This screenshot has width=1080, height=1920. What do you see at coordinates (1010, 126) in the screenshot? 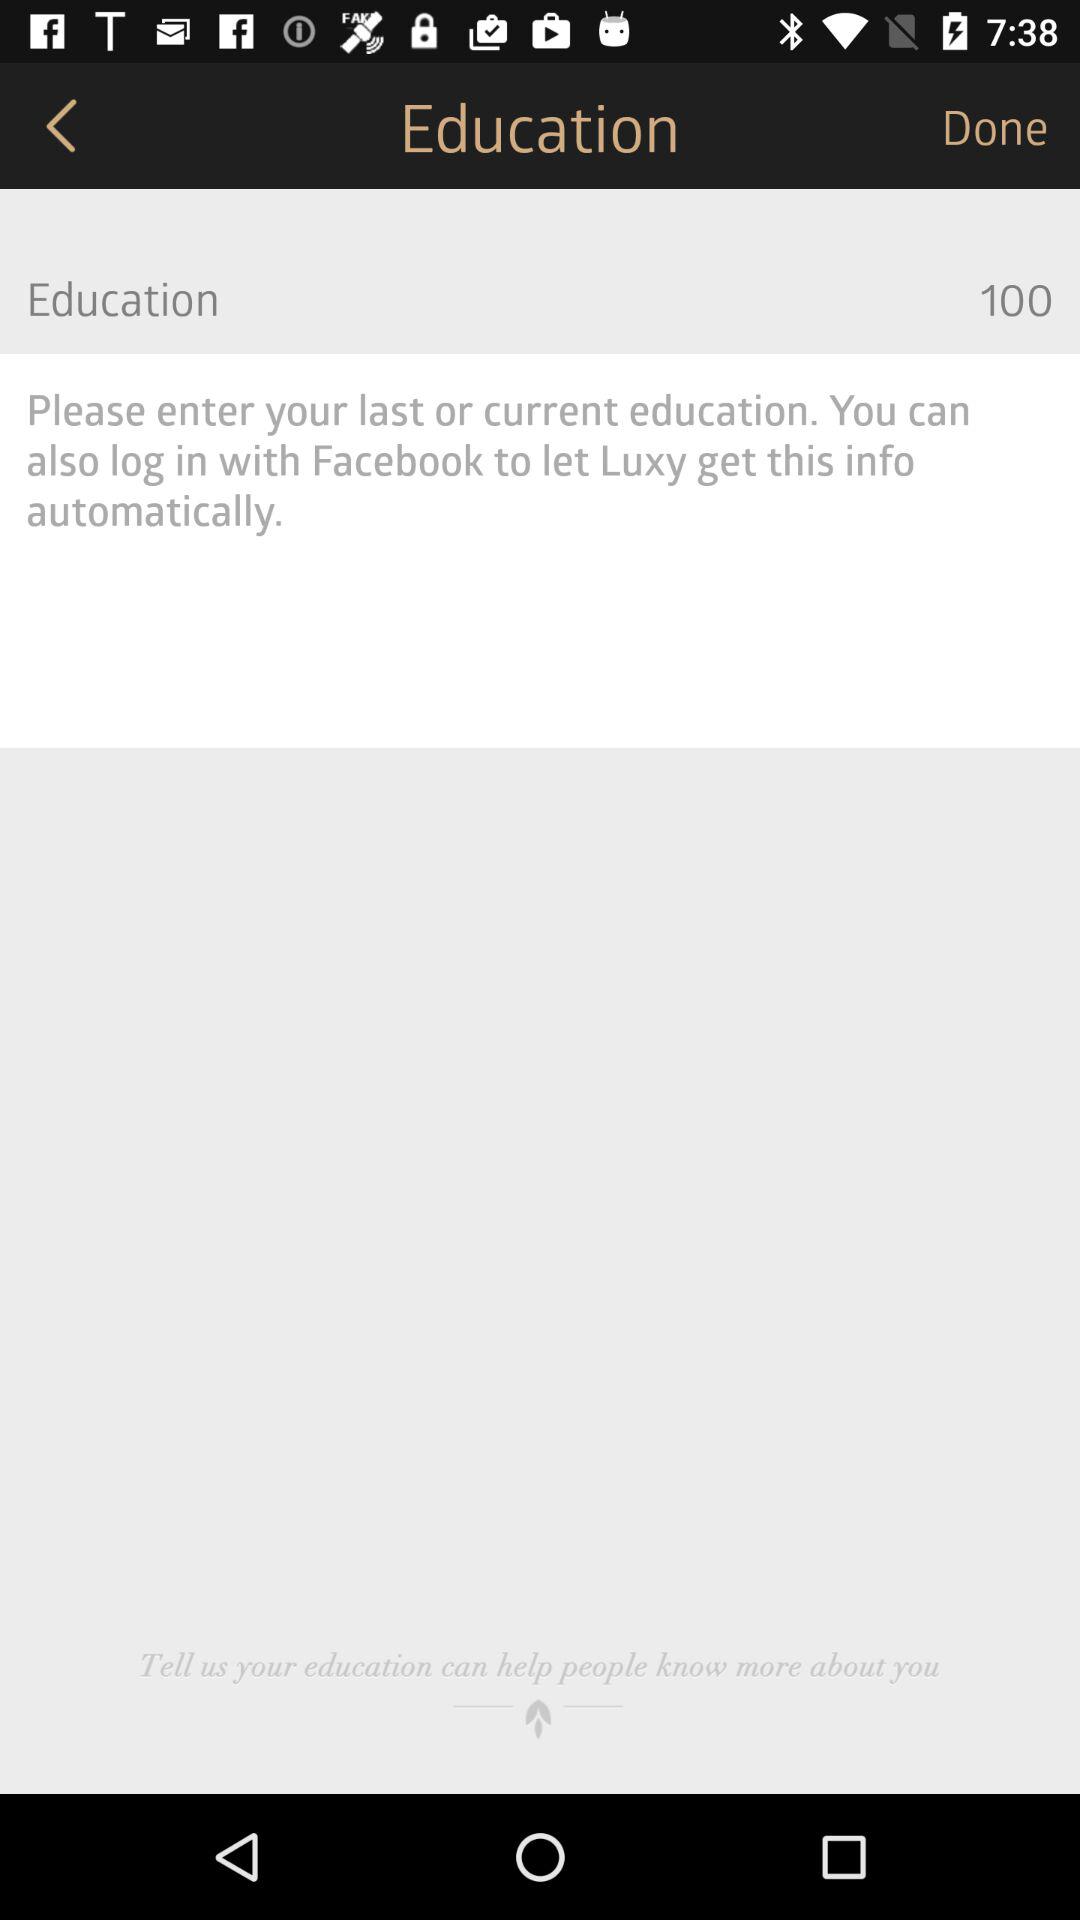
I see `launch icon to the right of the education item` at bounding box center [1010, 126].